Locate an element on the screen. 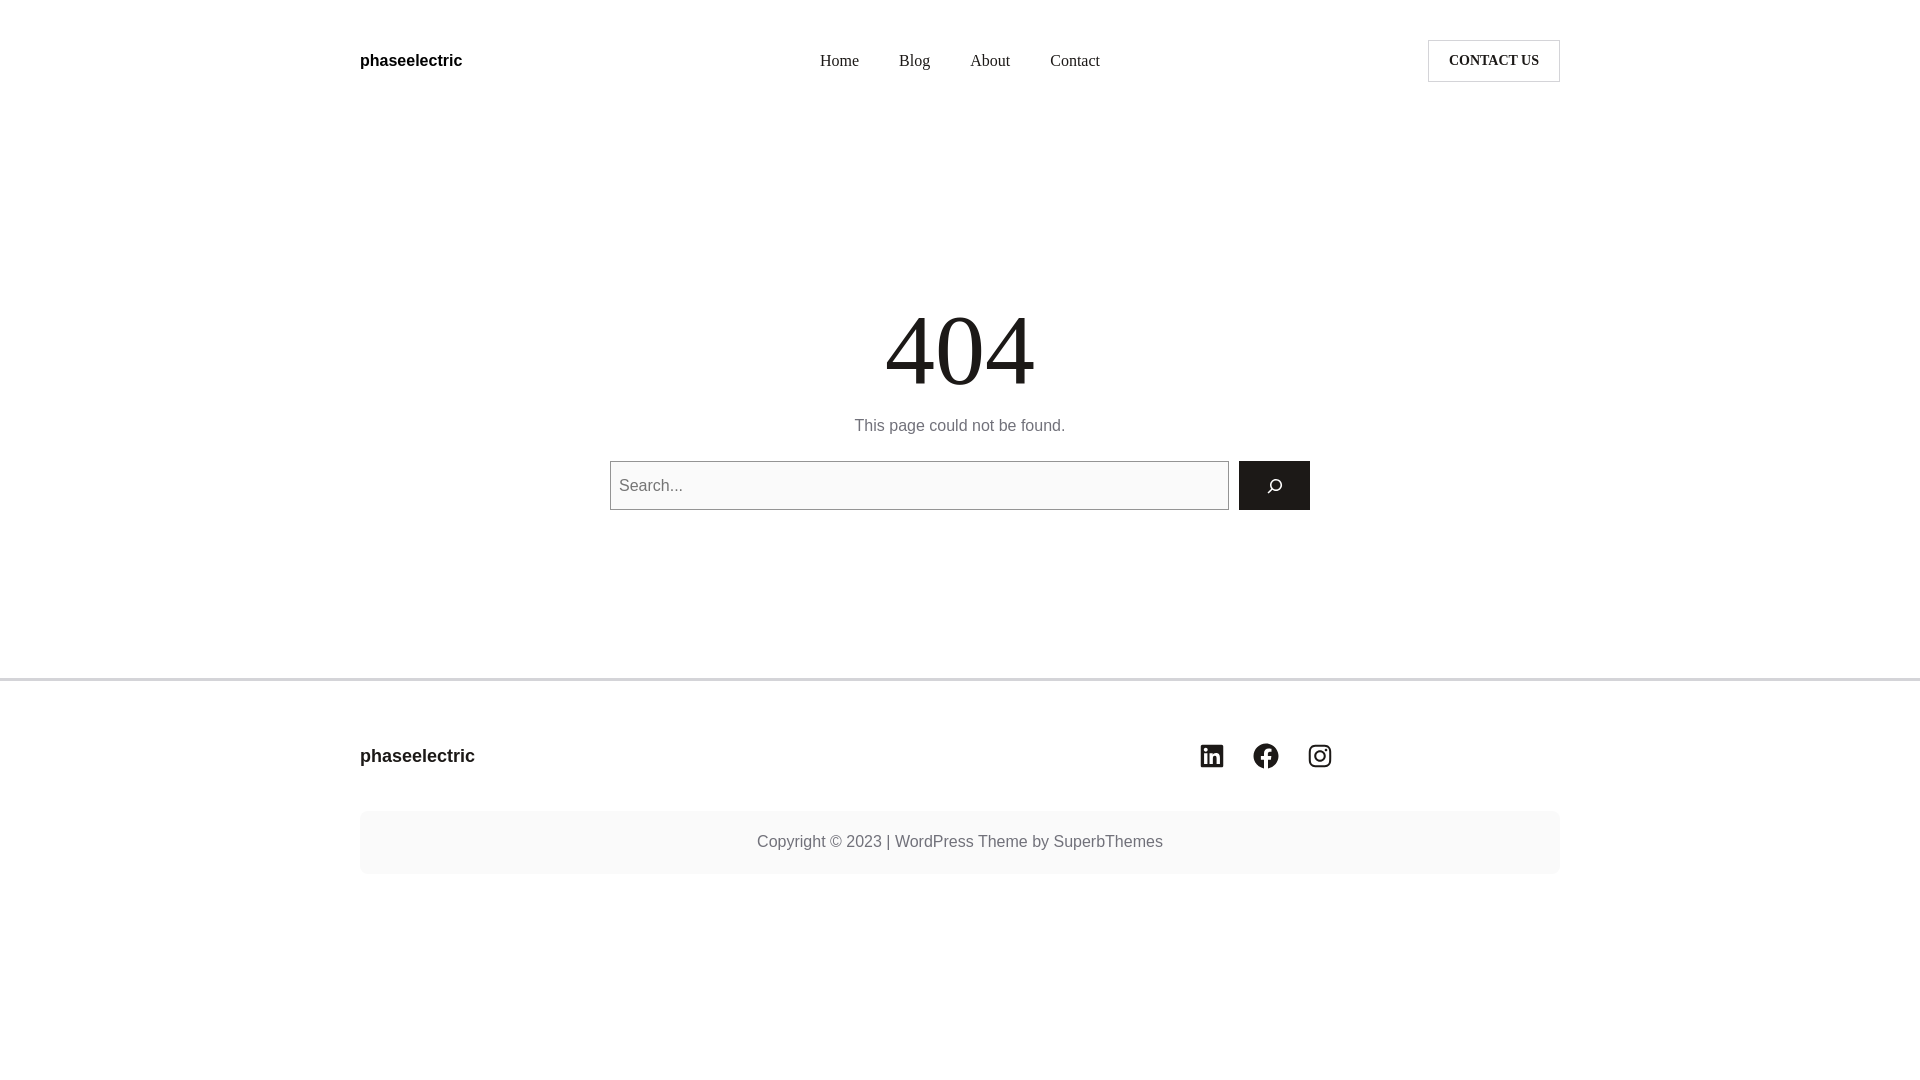  Facebook is located at coordinates (1266, 756).